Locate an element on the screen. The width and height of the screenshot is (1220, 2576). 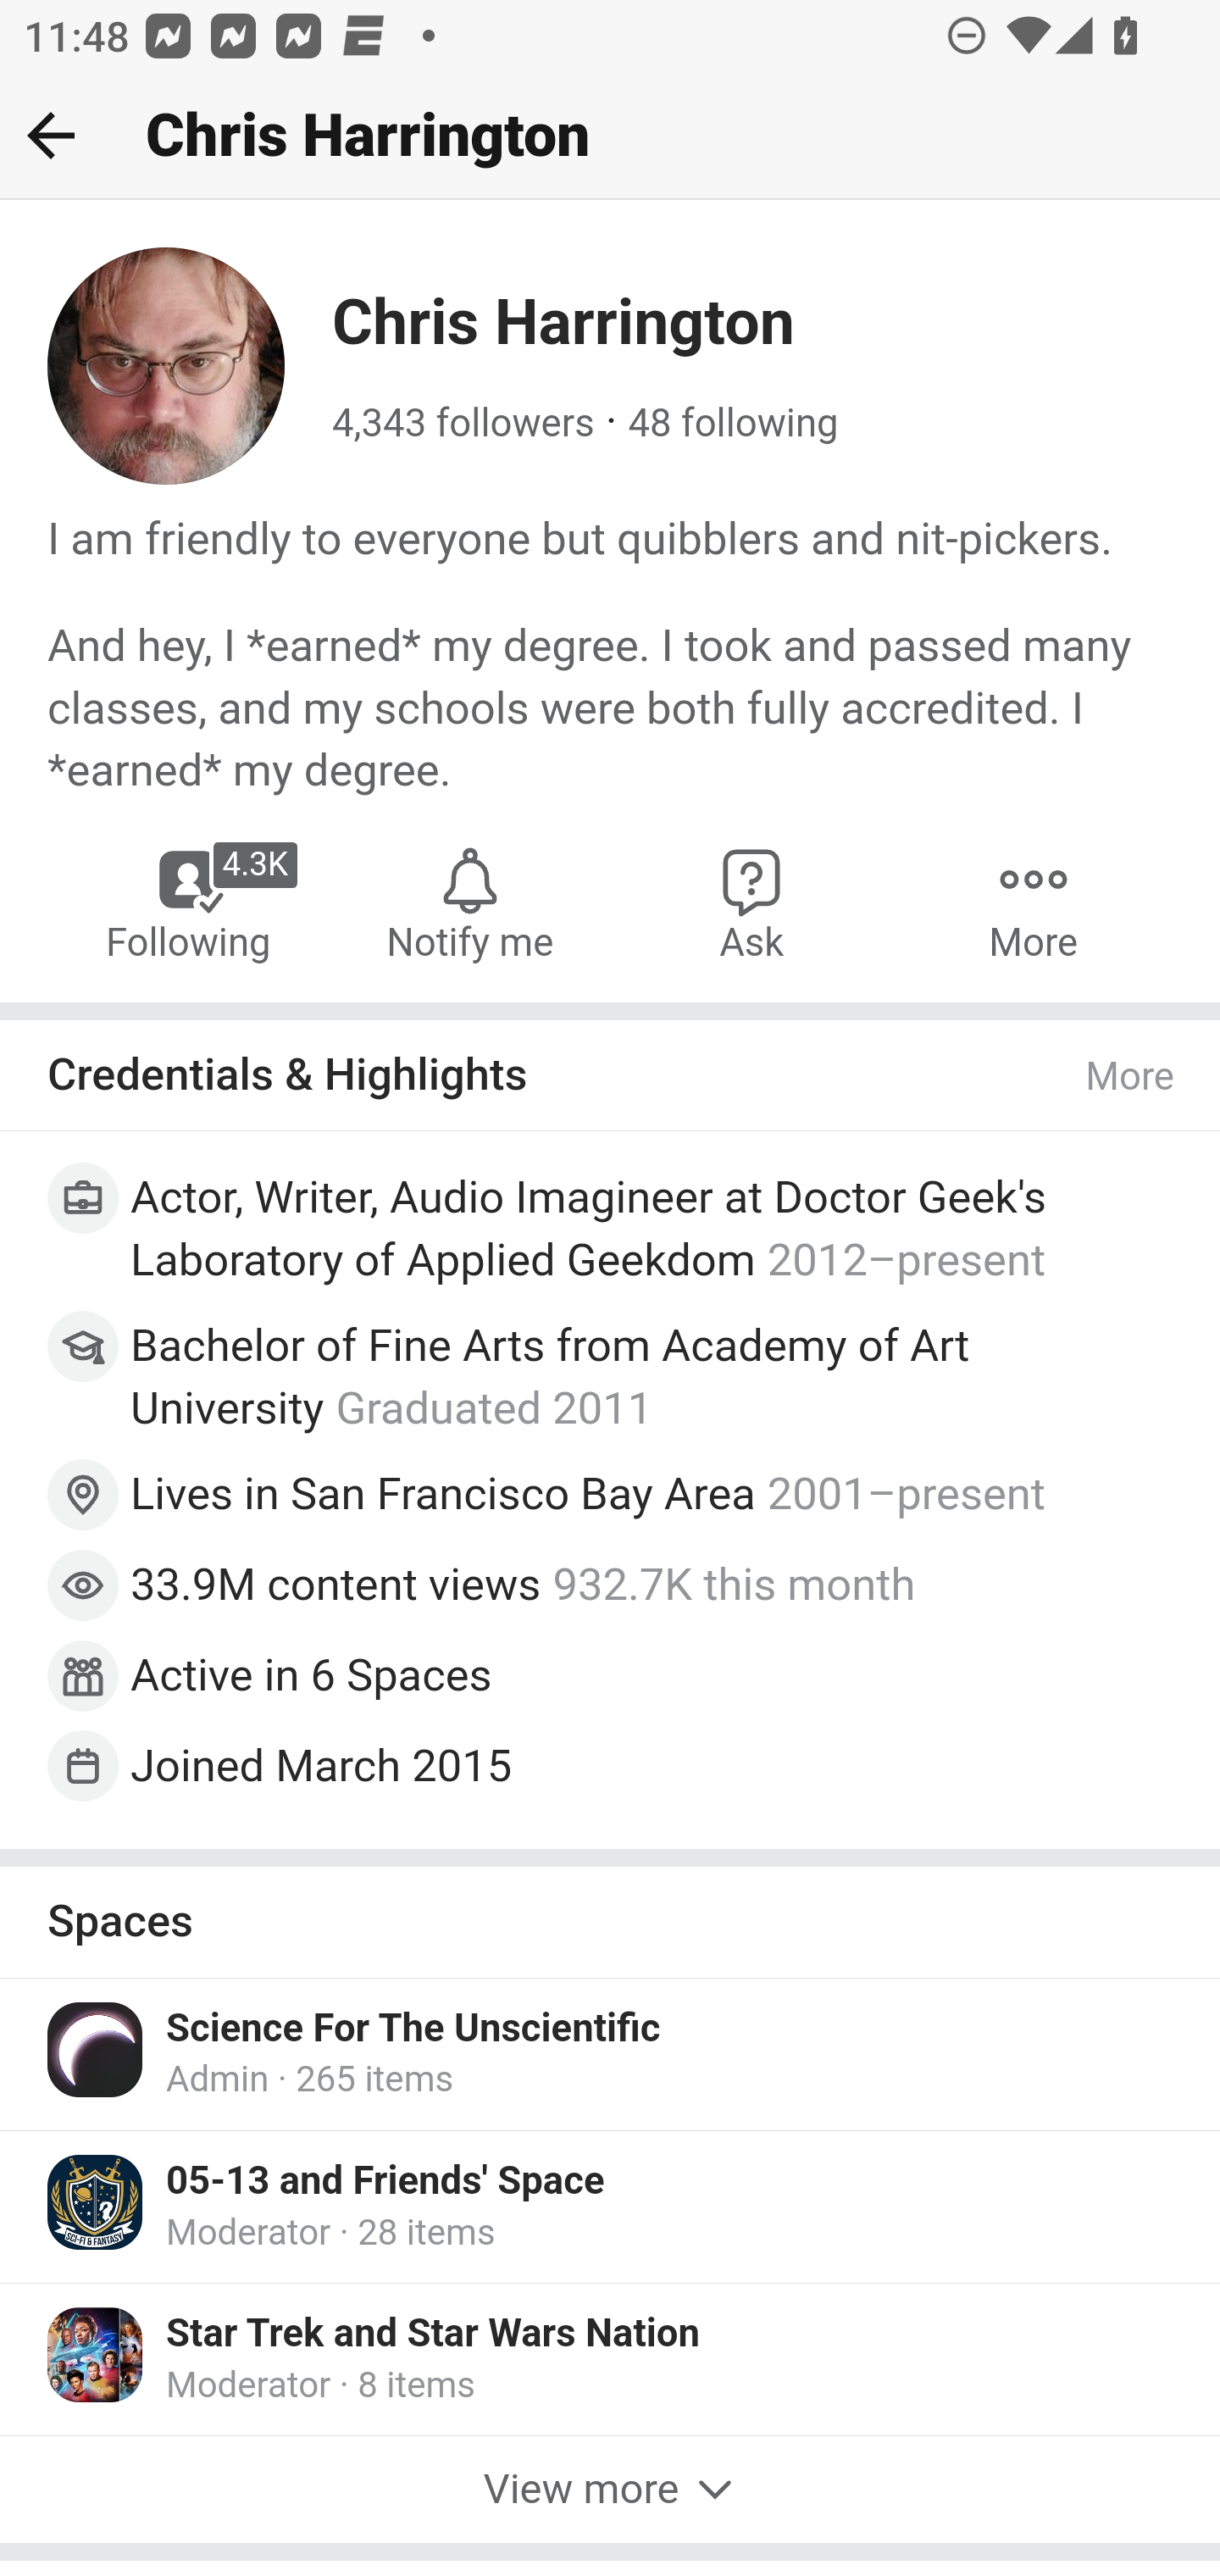
Back is located at coordinates (51, 135).